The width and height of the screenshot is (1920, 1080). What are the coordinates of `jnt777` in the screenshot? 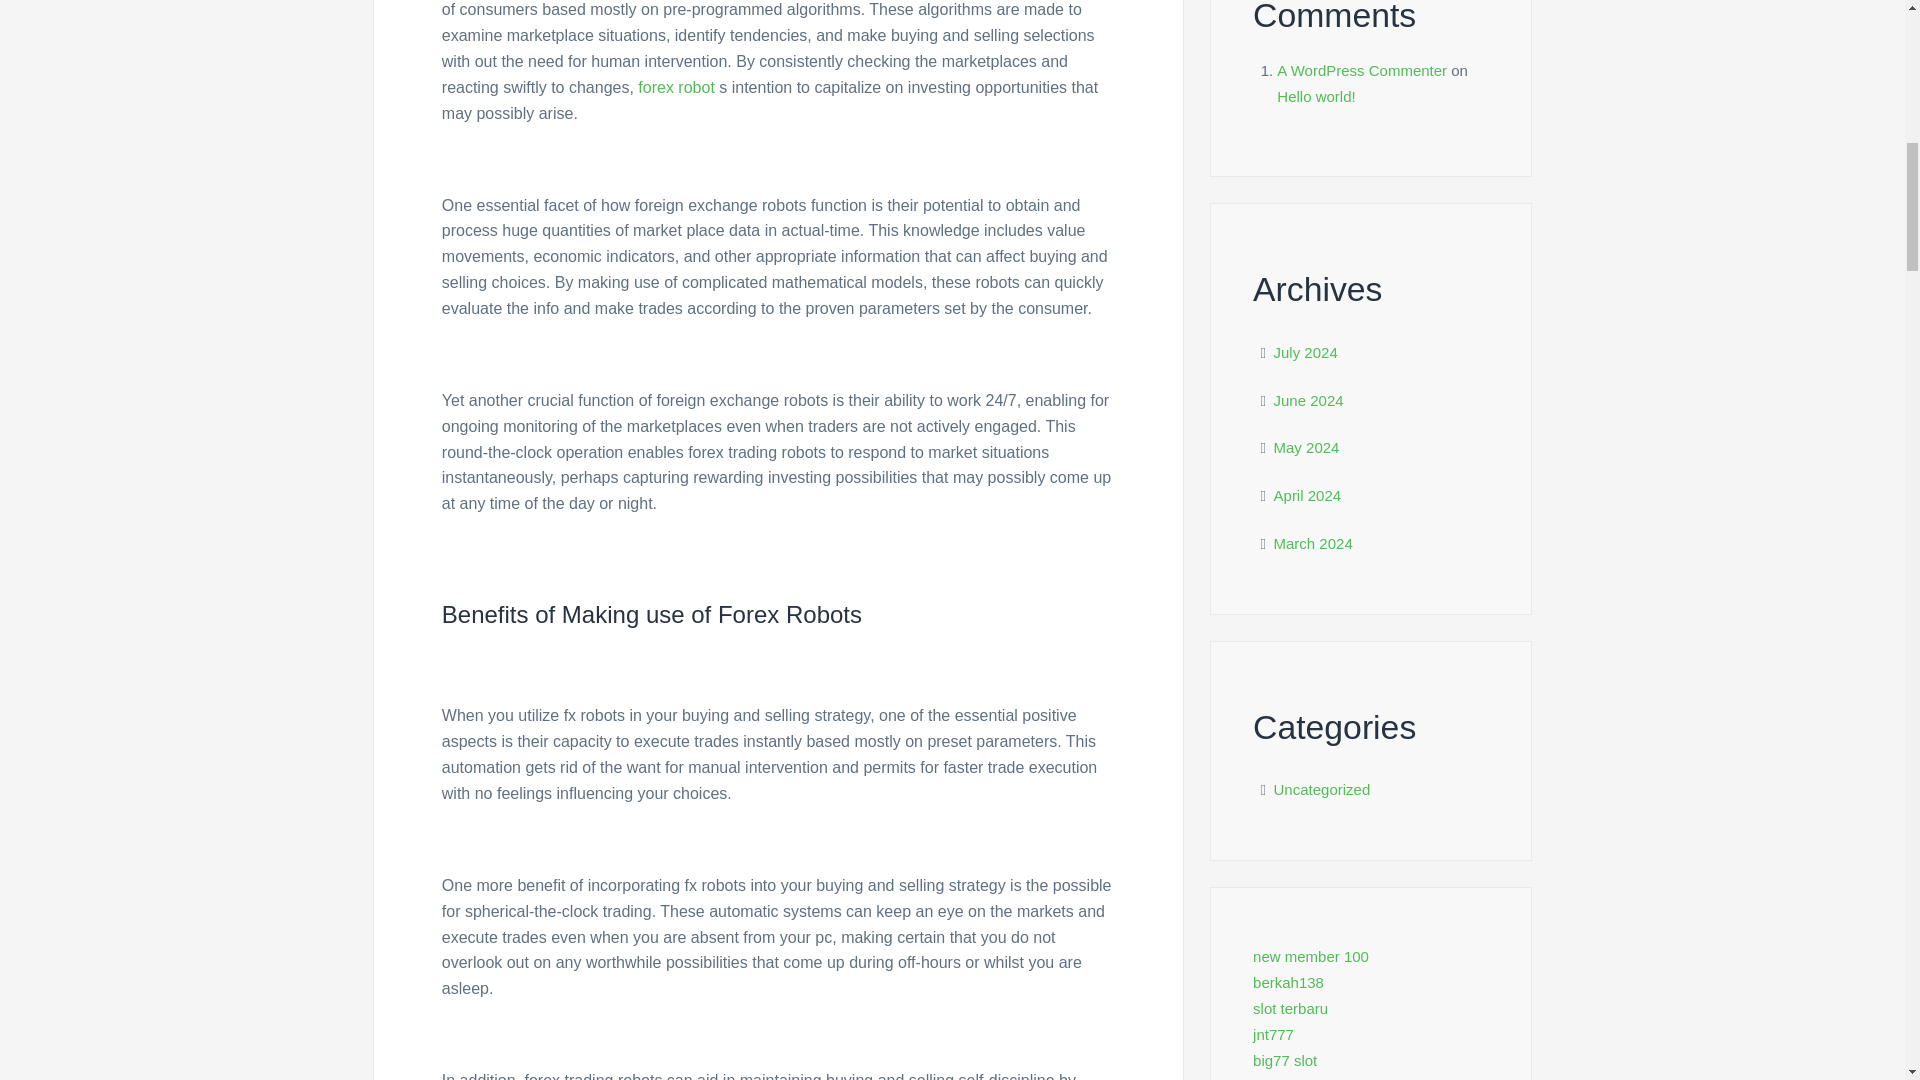 It's located at (1274, 1034).